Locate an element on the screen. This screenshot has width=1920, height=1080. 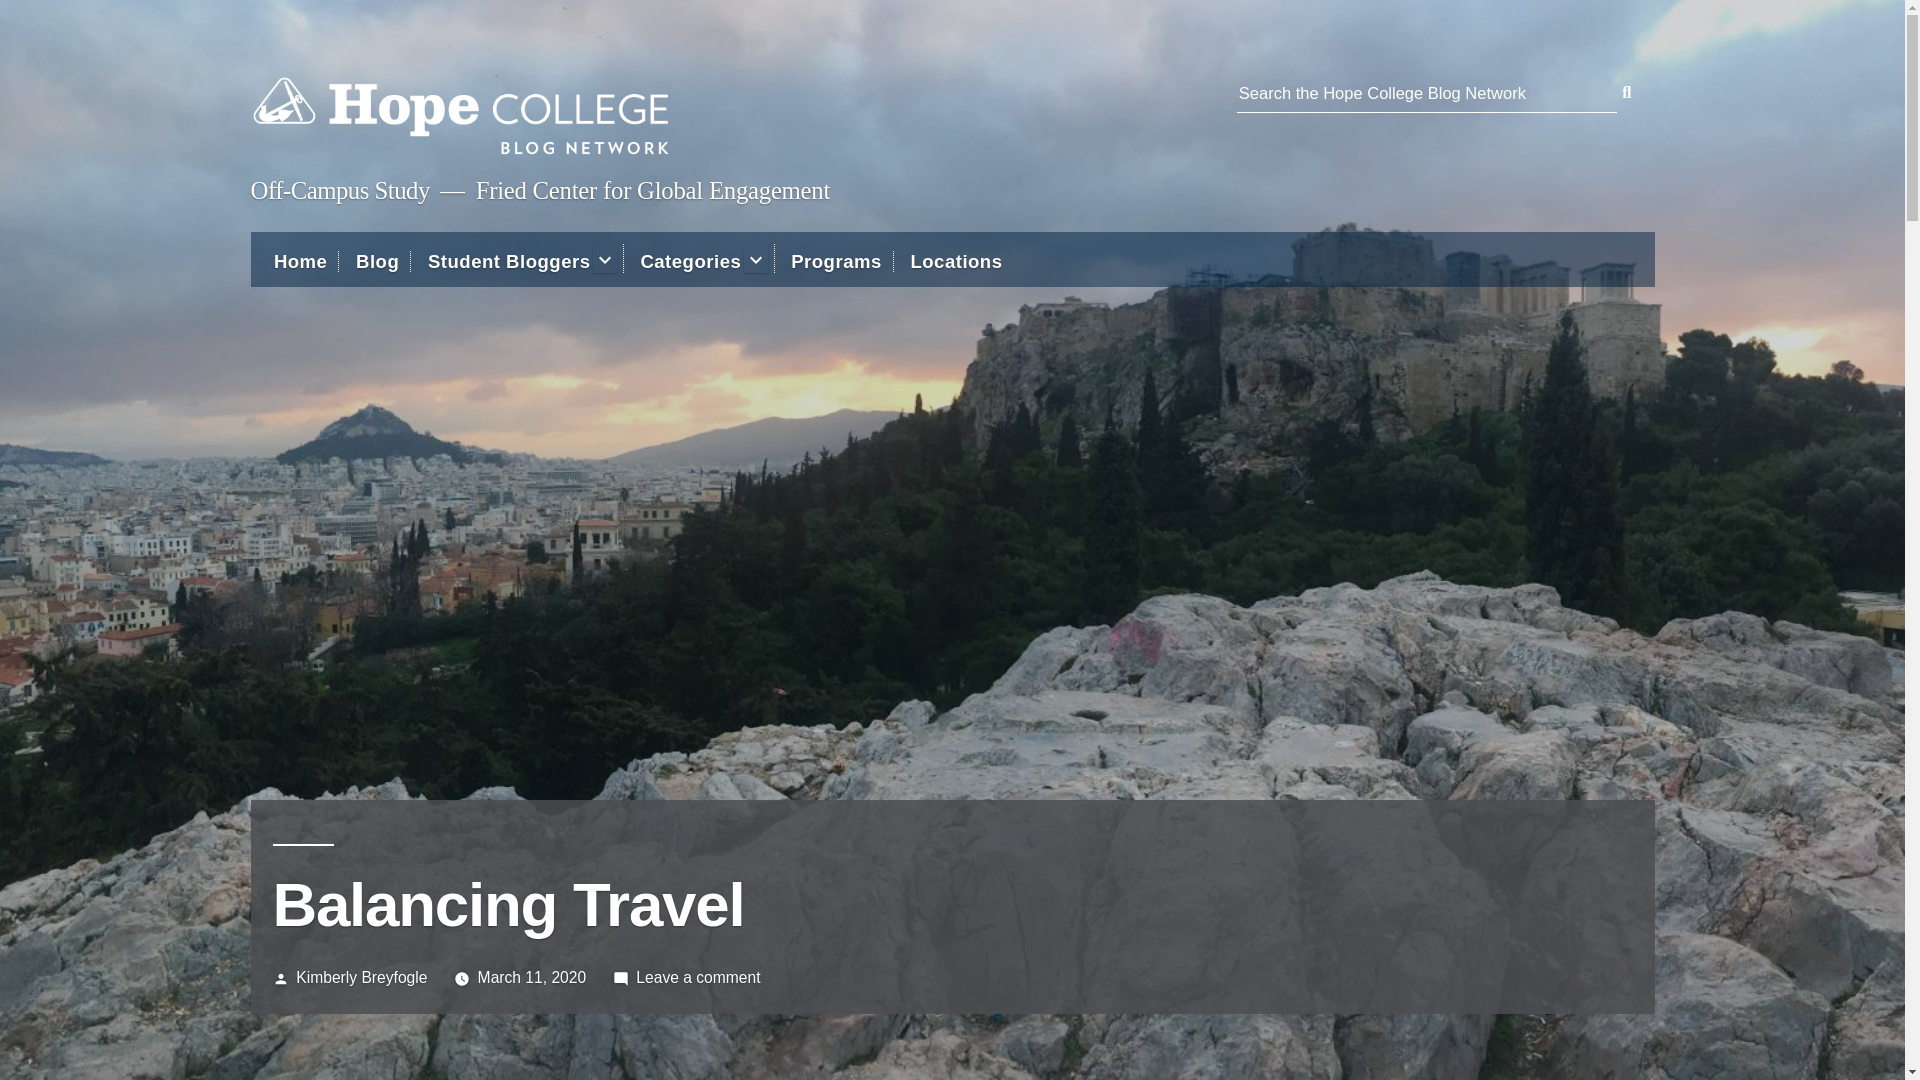
Kimberly Breyfogle is located at coordinates (690, 261).